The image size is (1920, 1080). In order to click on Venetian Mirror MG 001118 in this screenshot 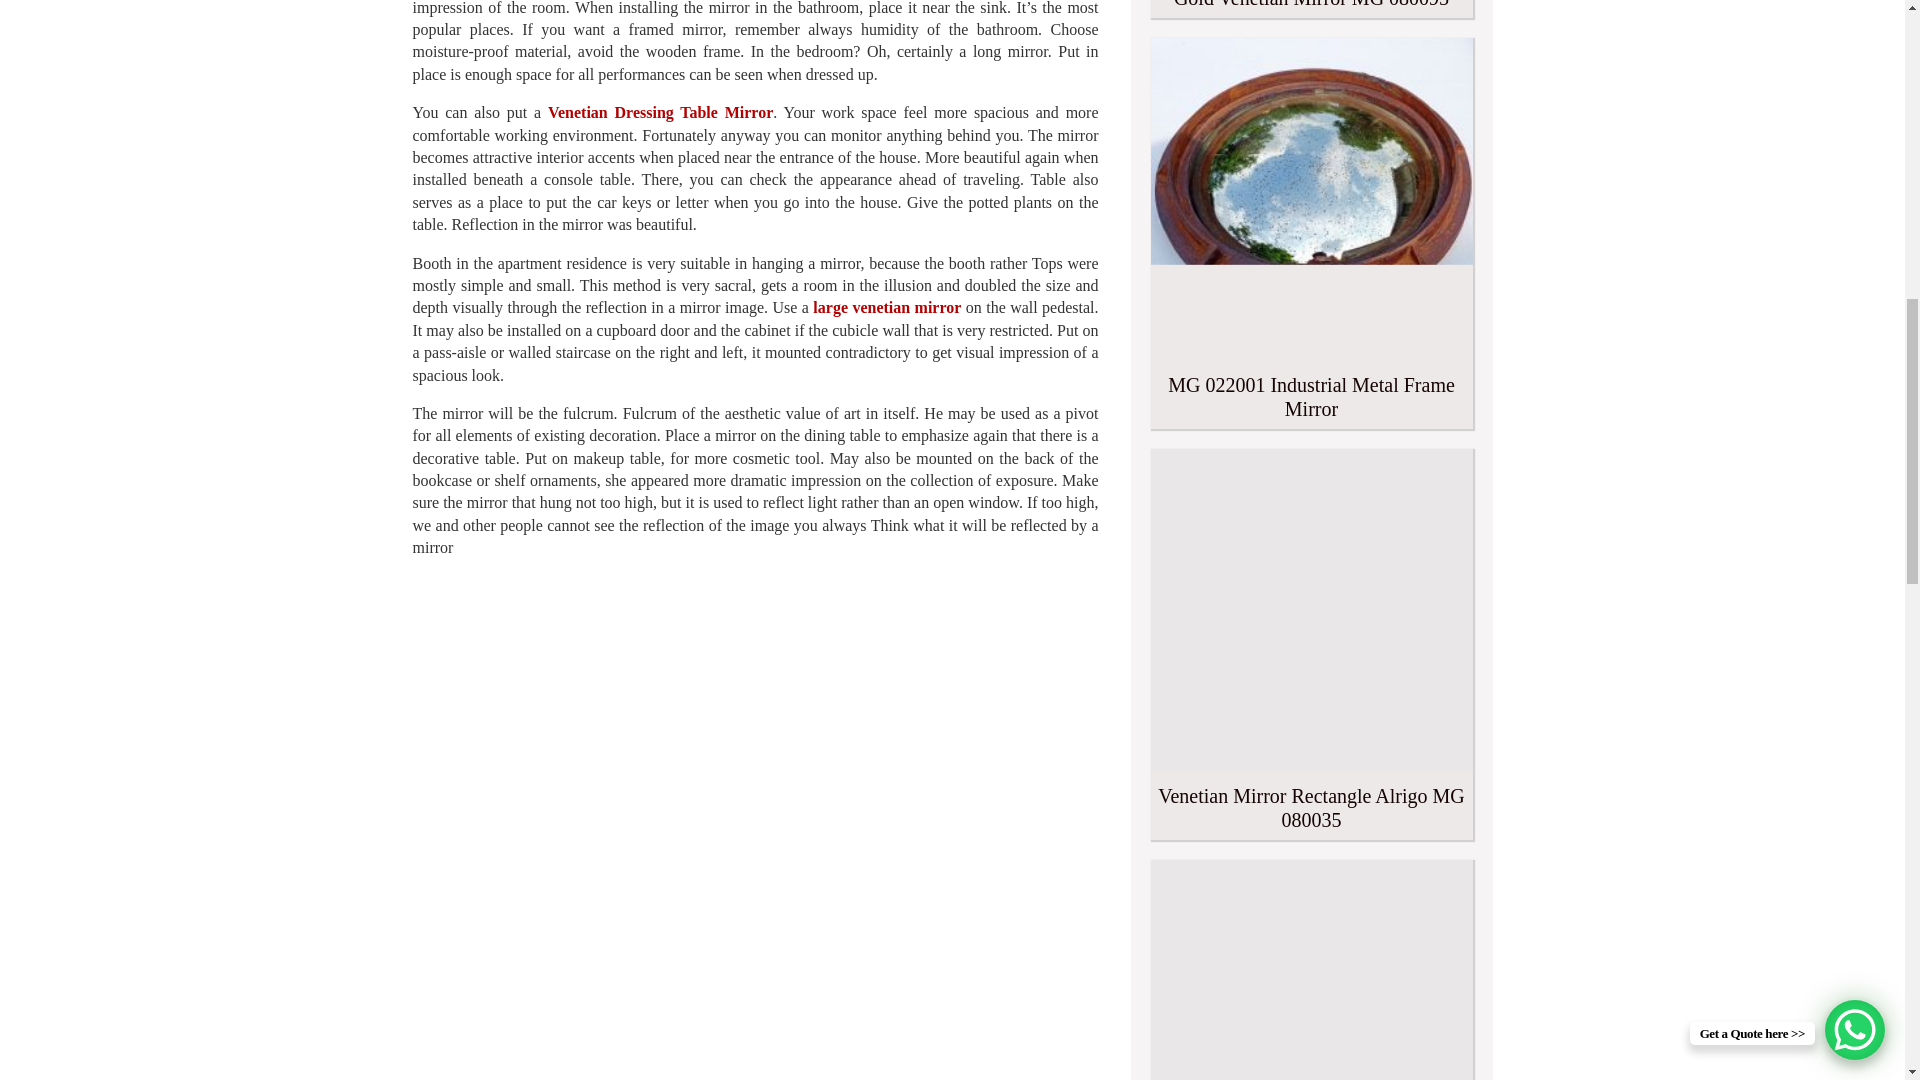, I will do `click(1311, 970)`.